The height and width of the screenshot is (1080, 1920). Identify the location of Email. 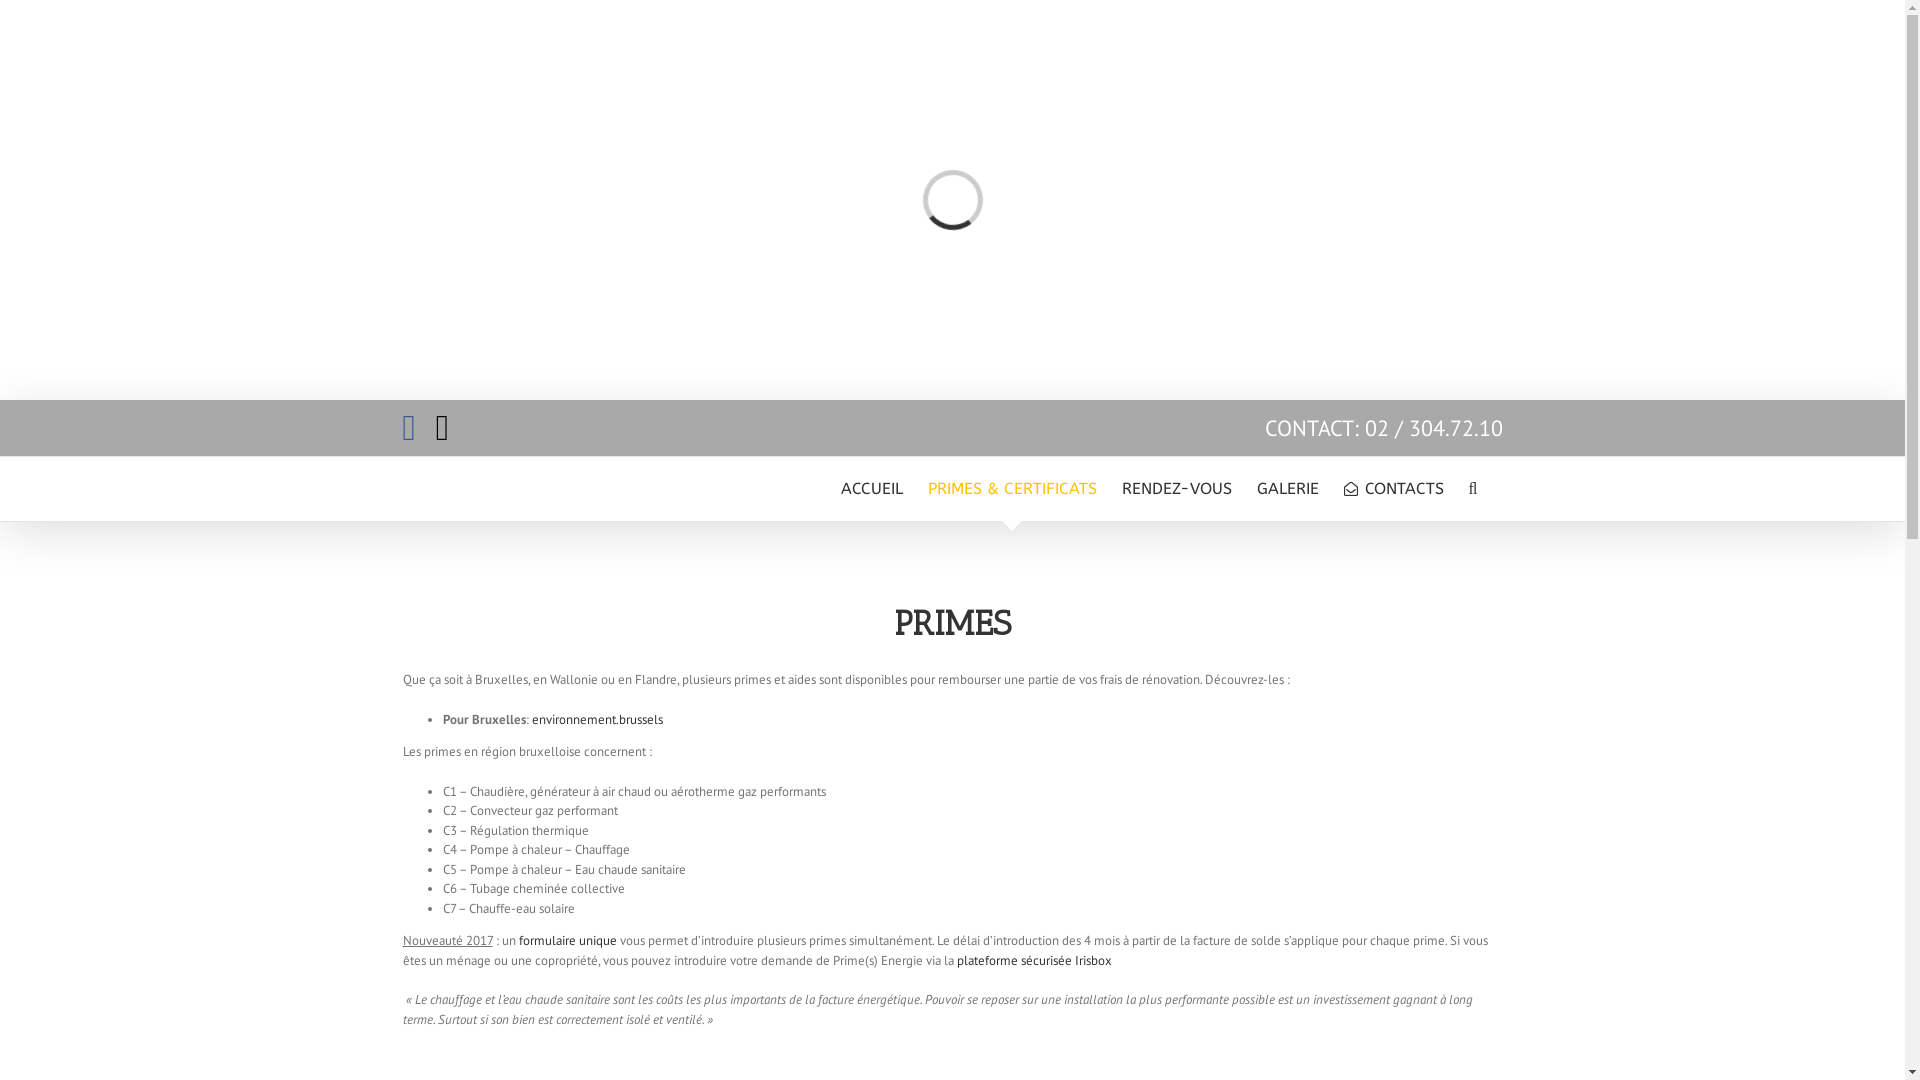
(442, 428).